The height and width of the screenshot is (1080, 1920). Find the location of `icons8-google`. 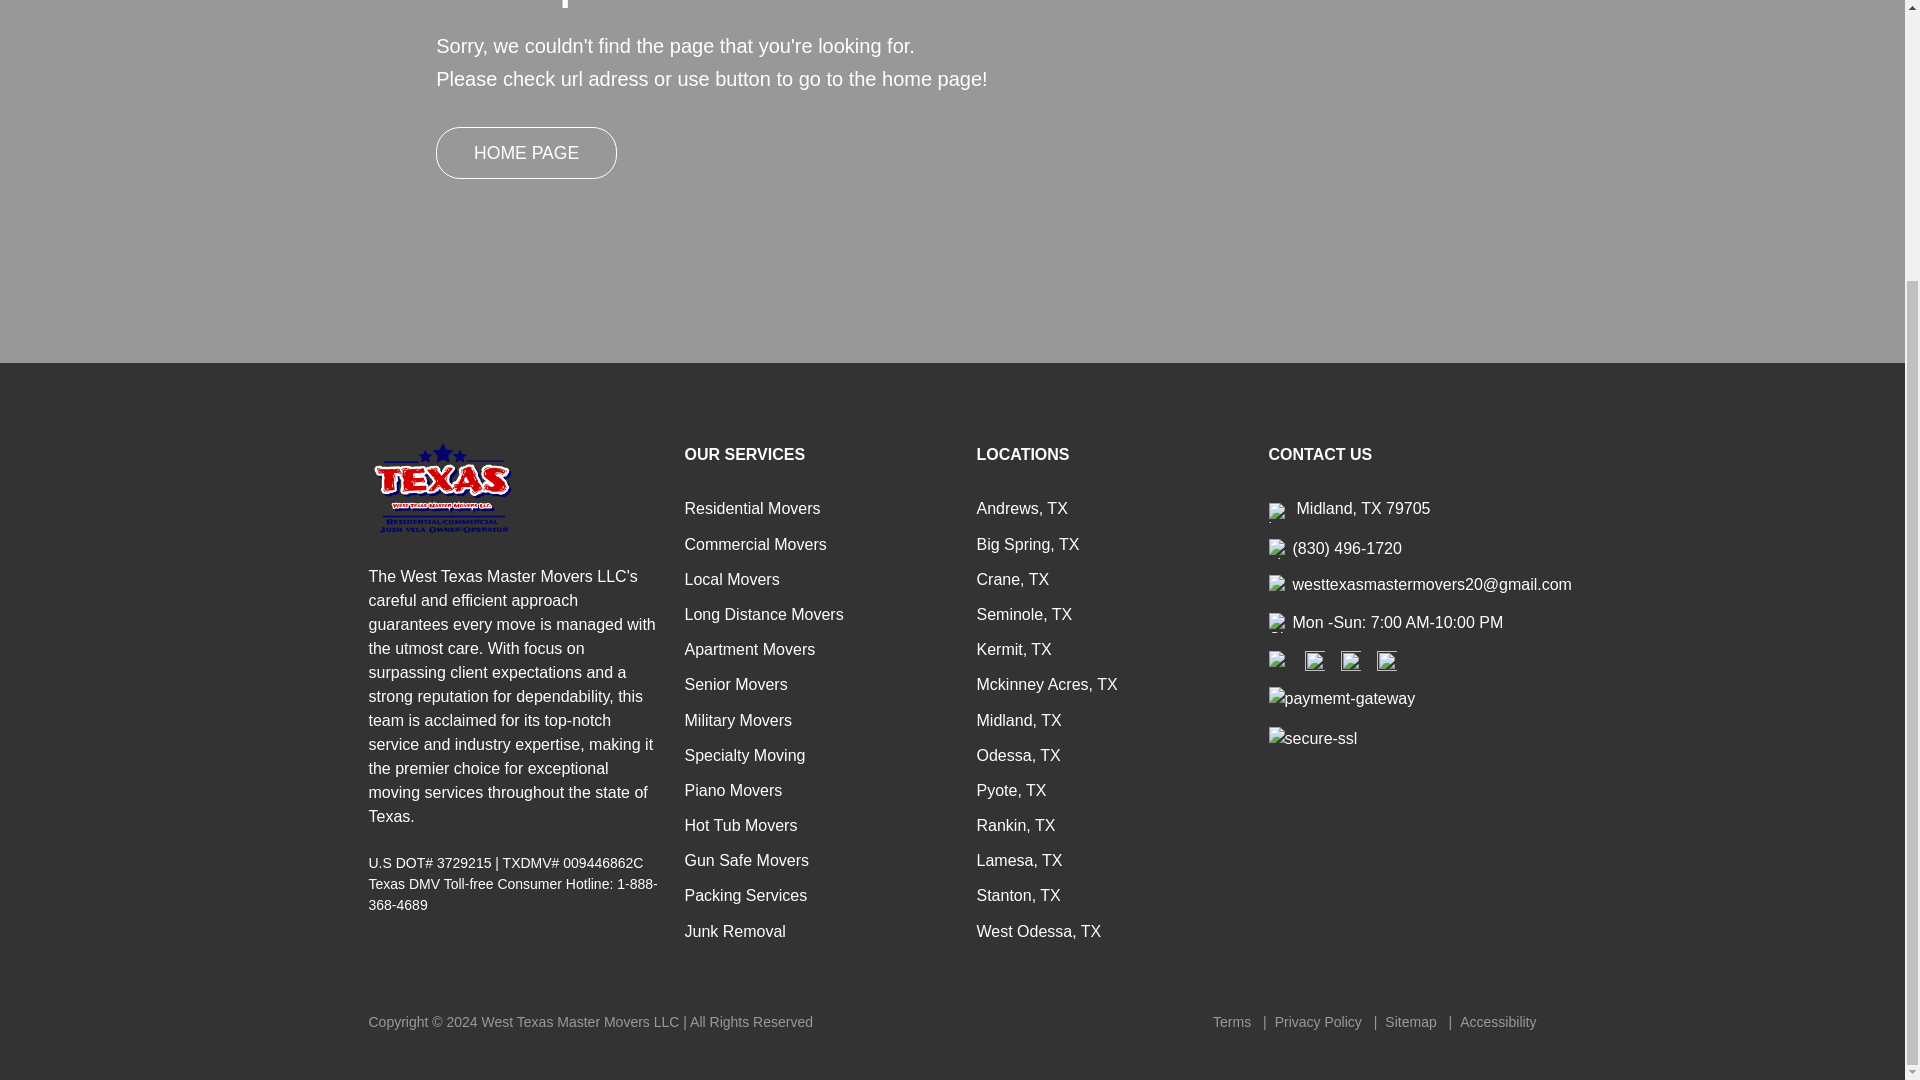

icons8-google is located at coordinates (1350, 660).